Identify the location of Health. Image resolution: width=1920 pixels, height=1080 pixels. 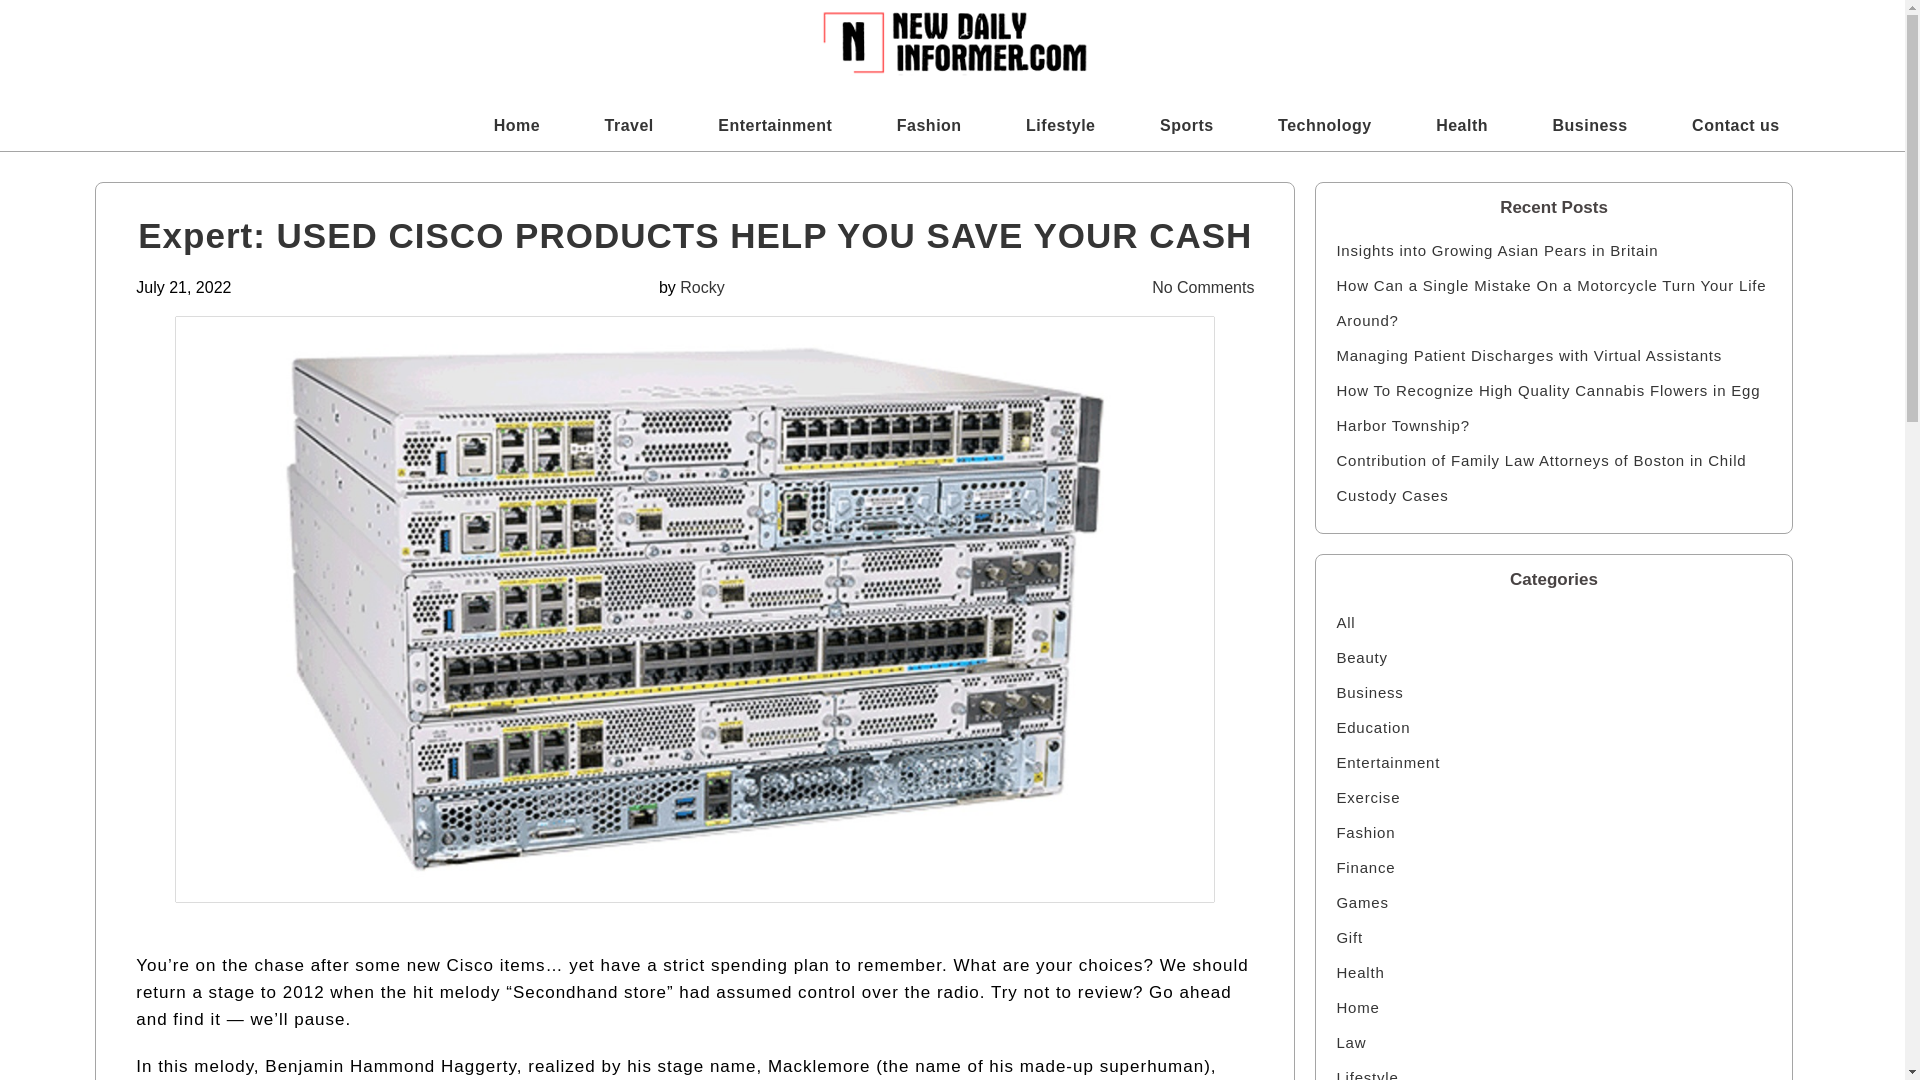
(1553, 972).